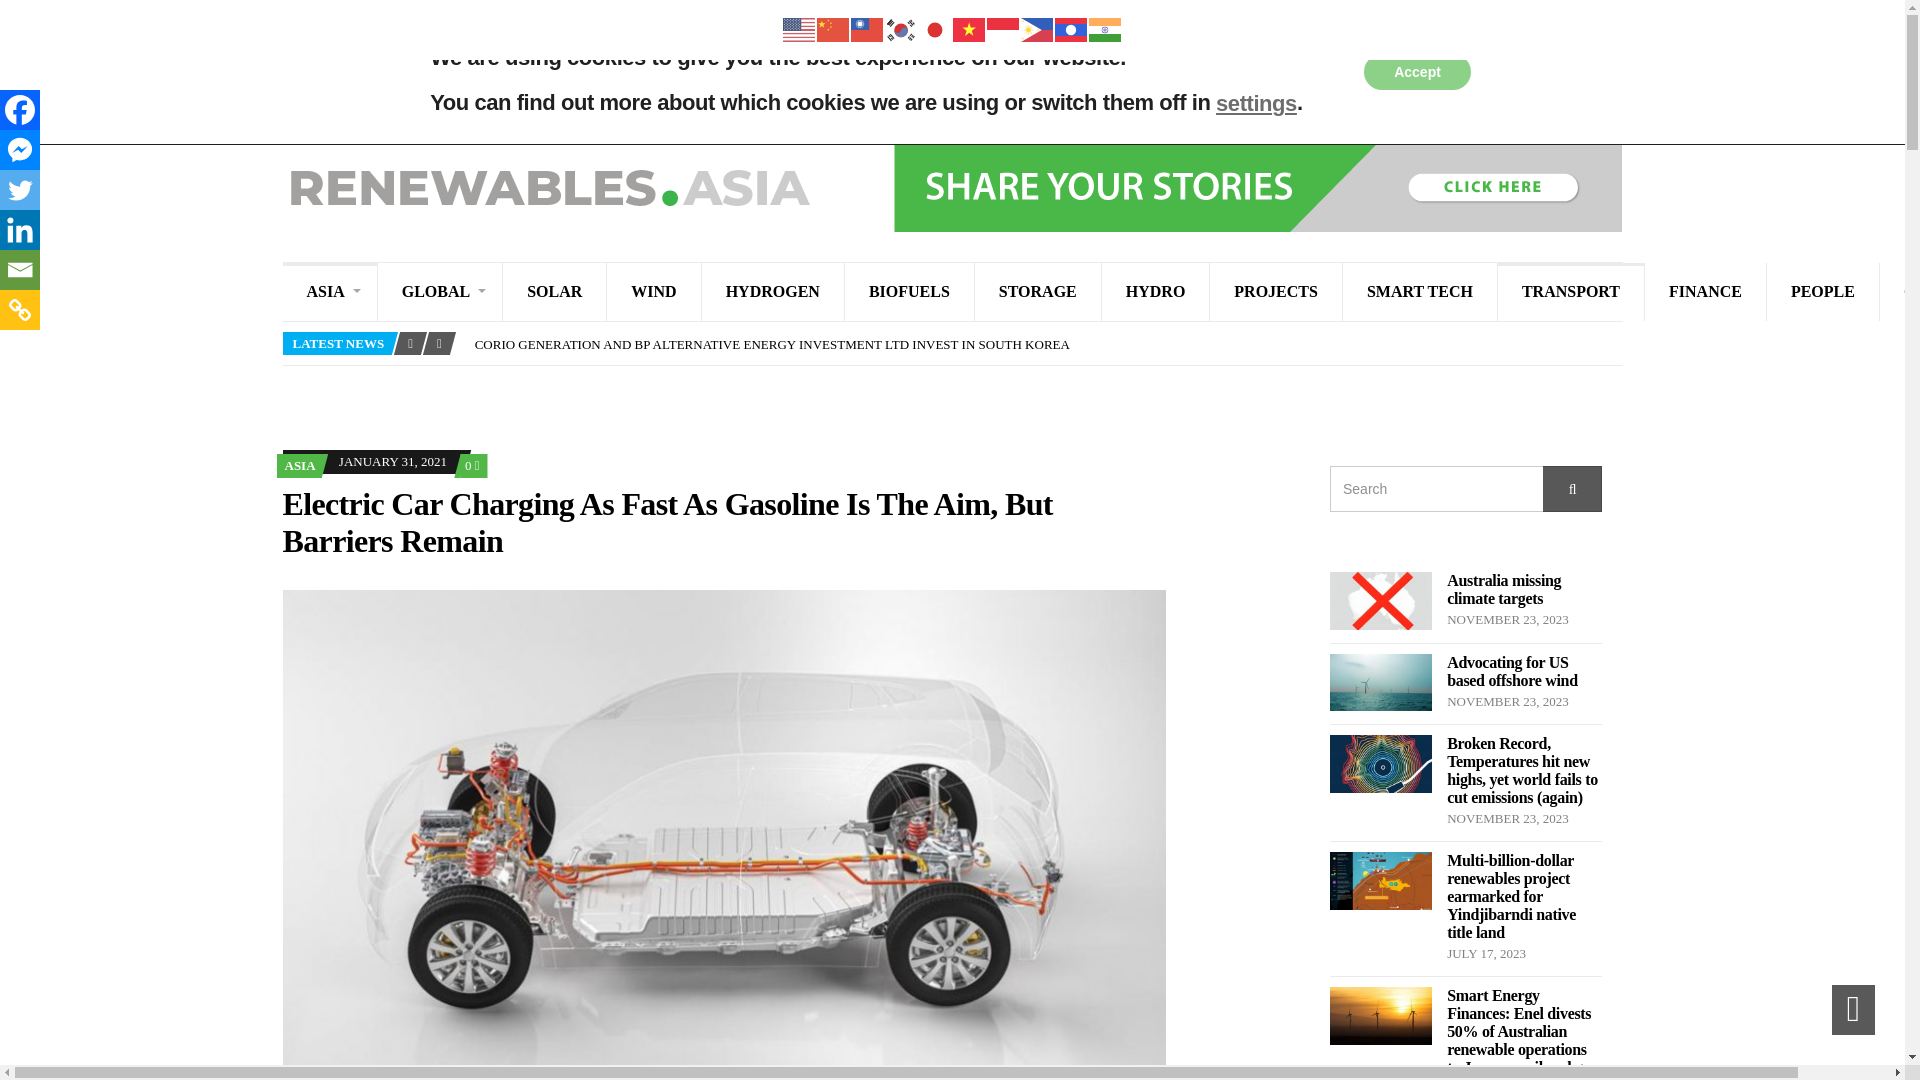  I want to click on Vietnamese, so click(969, 28).